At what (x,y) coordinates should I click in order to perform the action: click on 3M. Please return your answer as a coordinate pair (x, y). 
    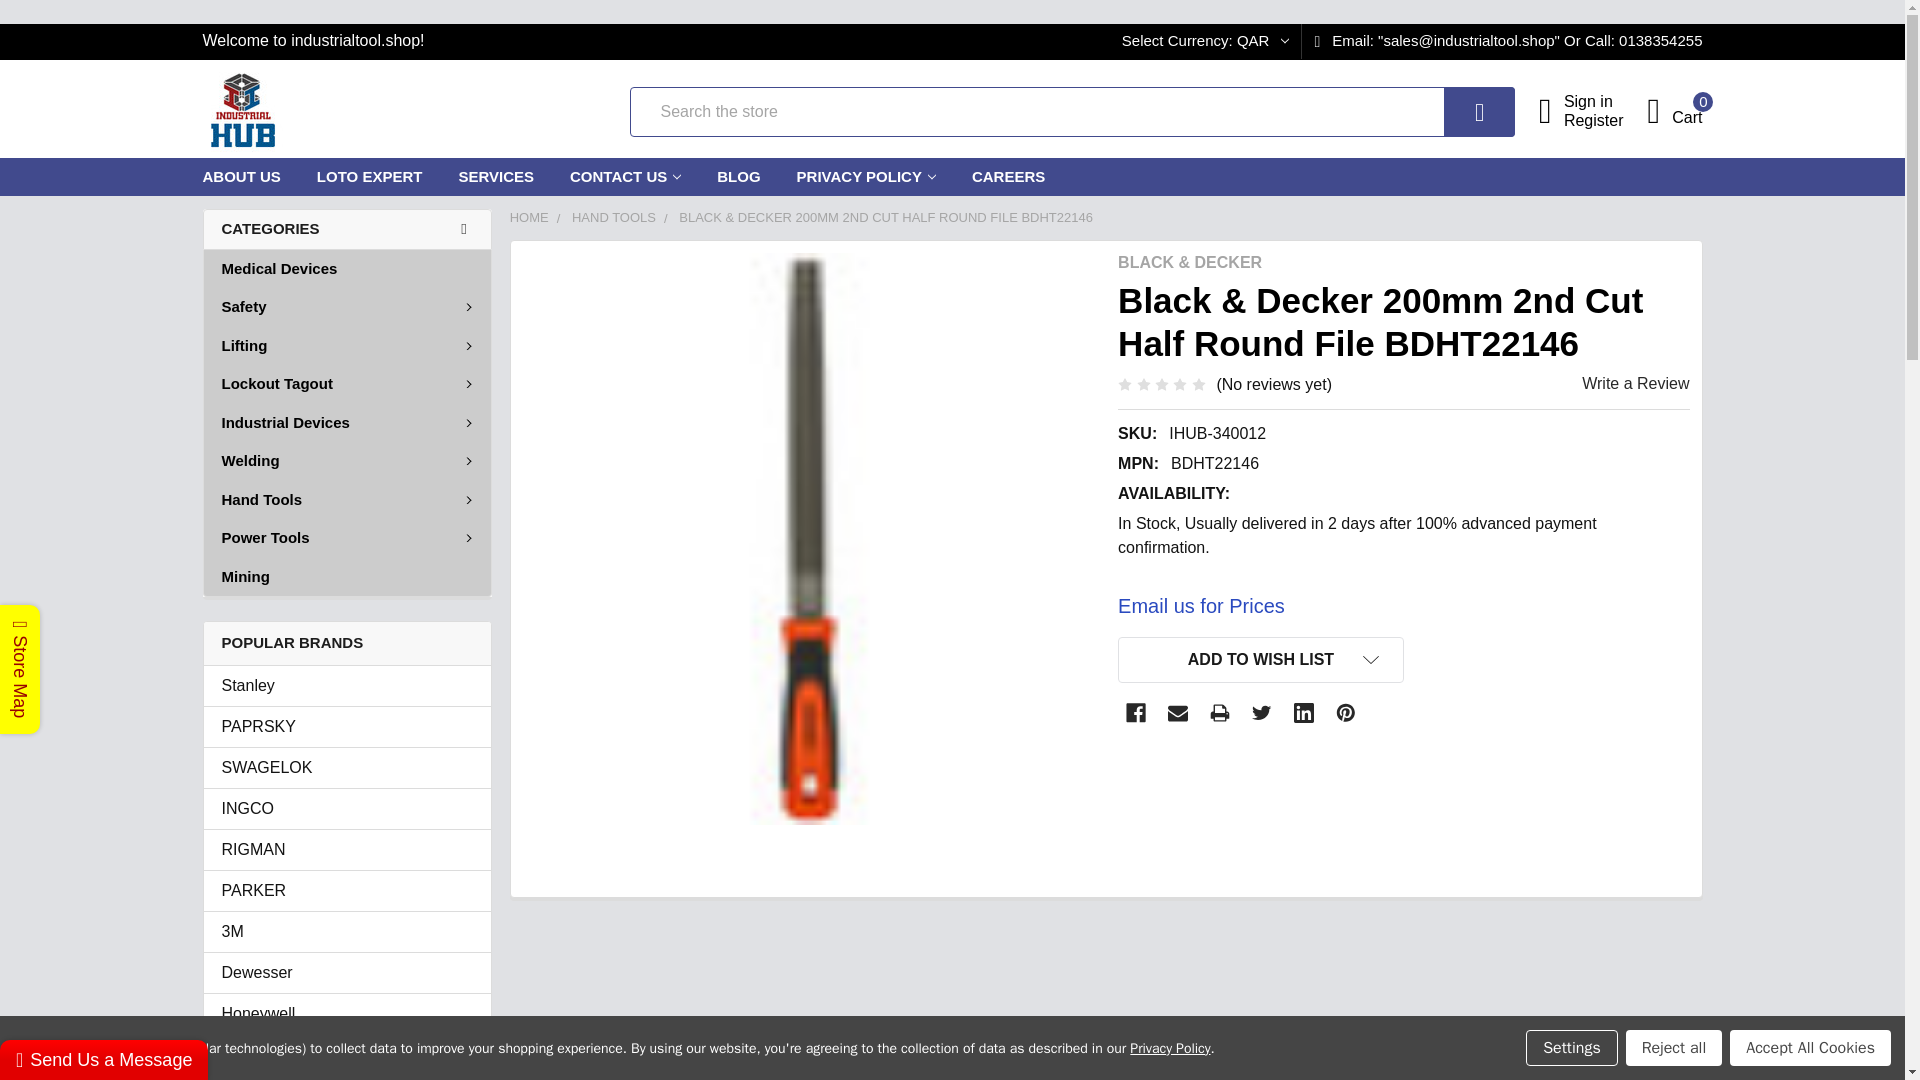
    Looking at the image, I should click on (1674, 110).